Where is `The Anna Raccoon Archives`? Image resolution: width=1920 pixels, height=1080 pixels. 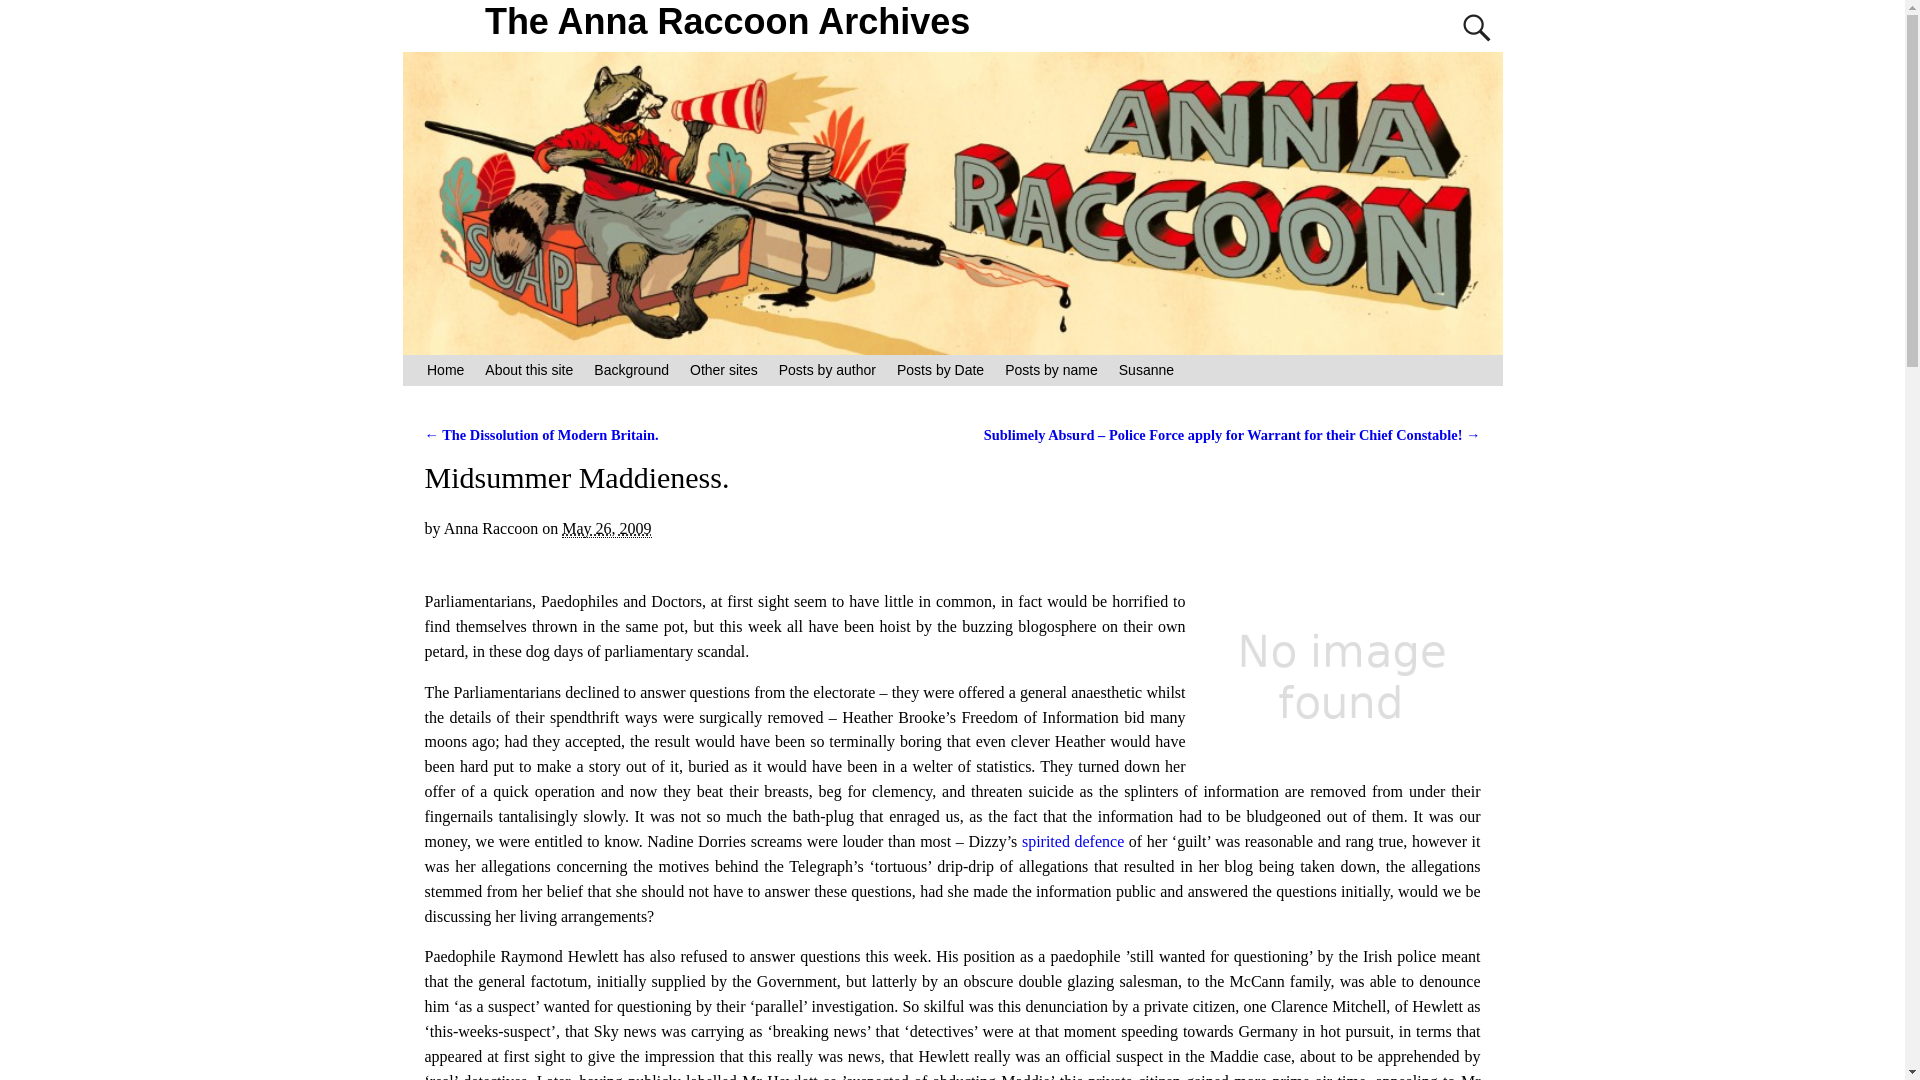 The Anna Raccoon Archives is located at coordinates (728, 22).